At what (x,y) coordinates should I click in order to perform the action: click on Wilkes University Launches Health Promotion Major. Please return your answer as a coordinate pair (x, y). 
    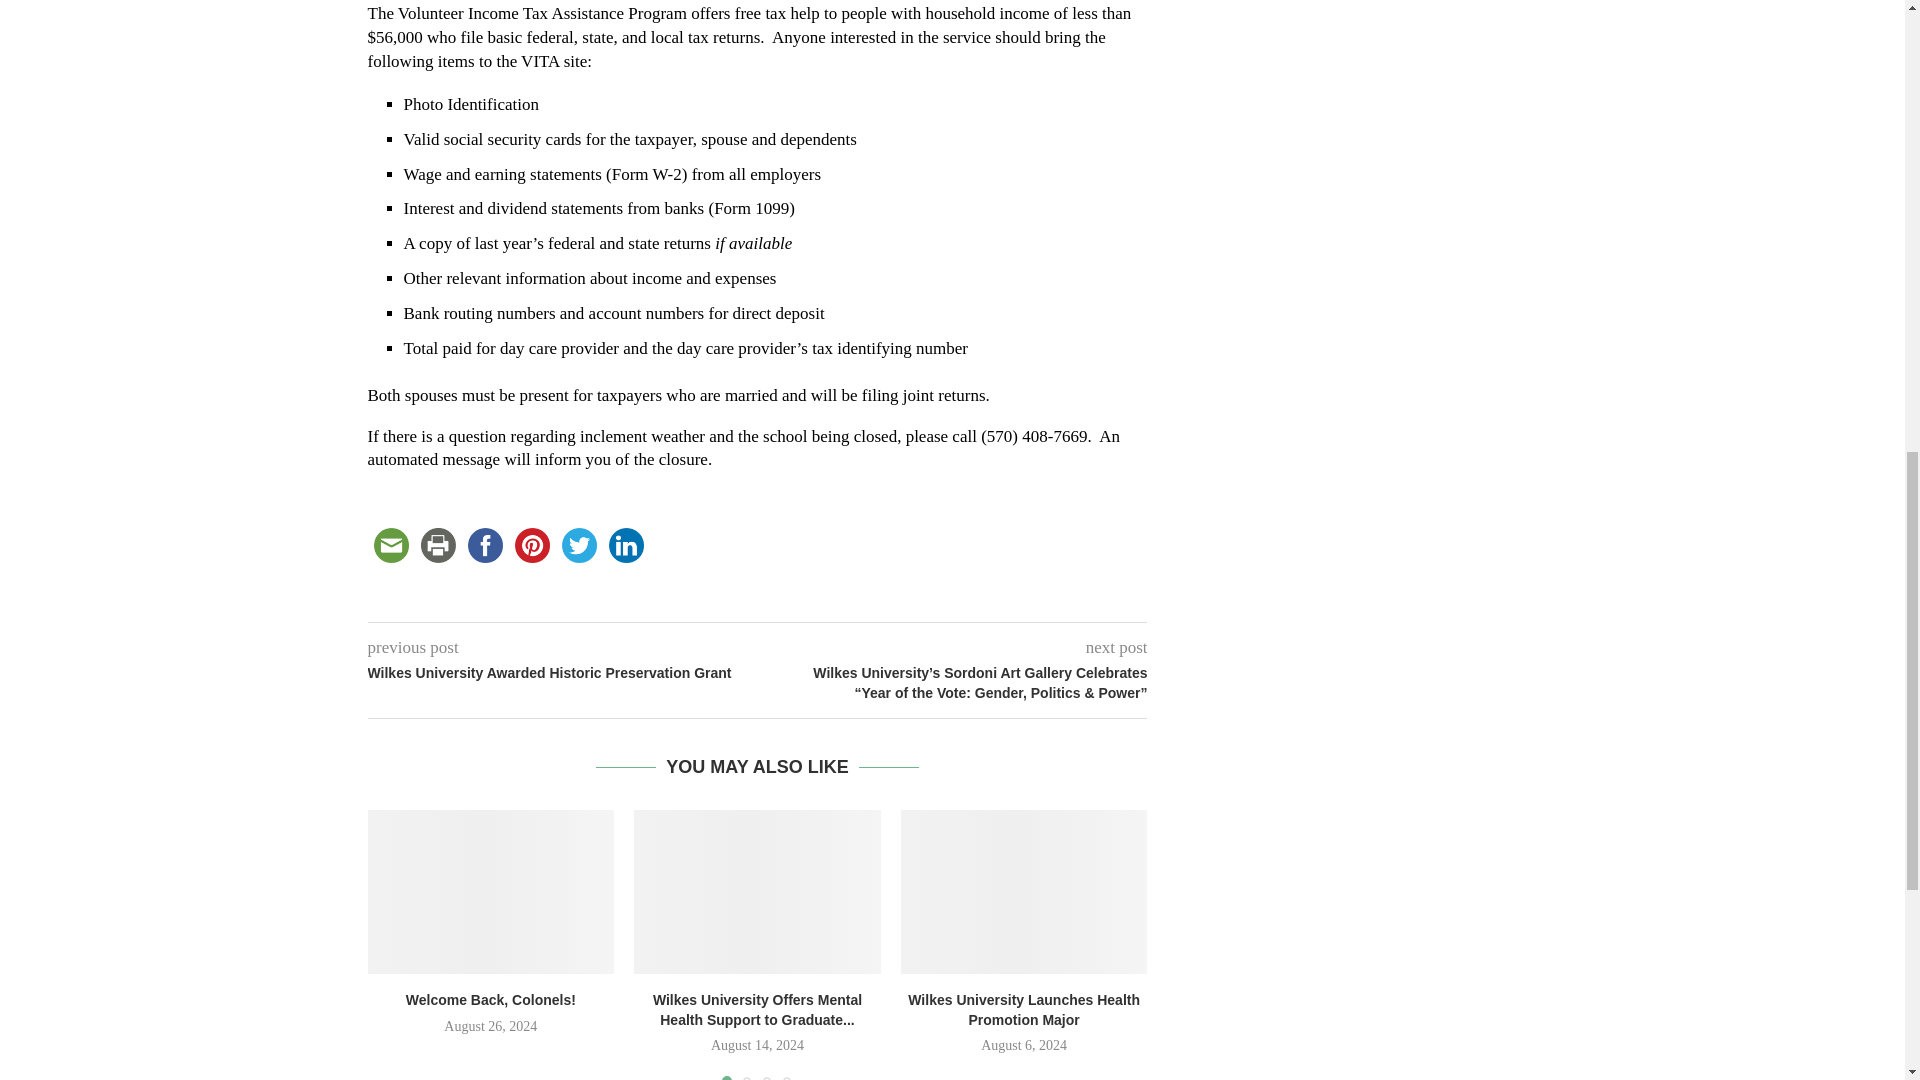
    Looking at the image, I should click on (1024, 1010).